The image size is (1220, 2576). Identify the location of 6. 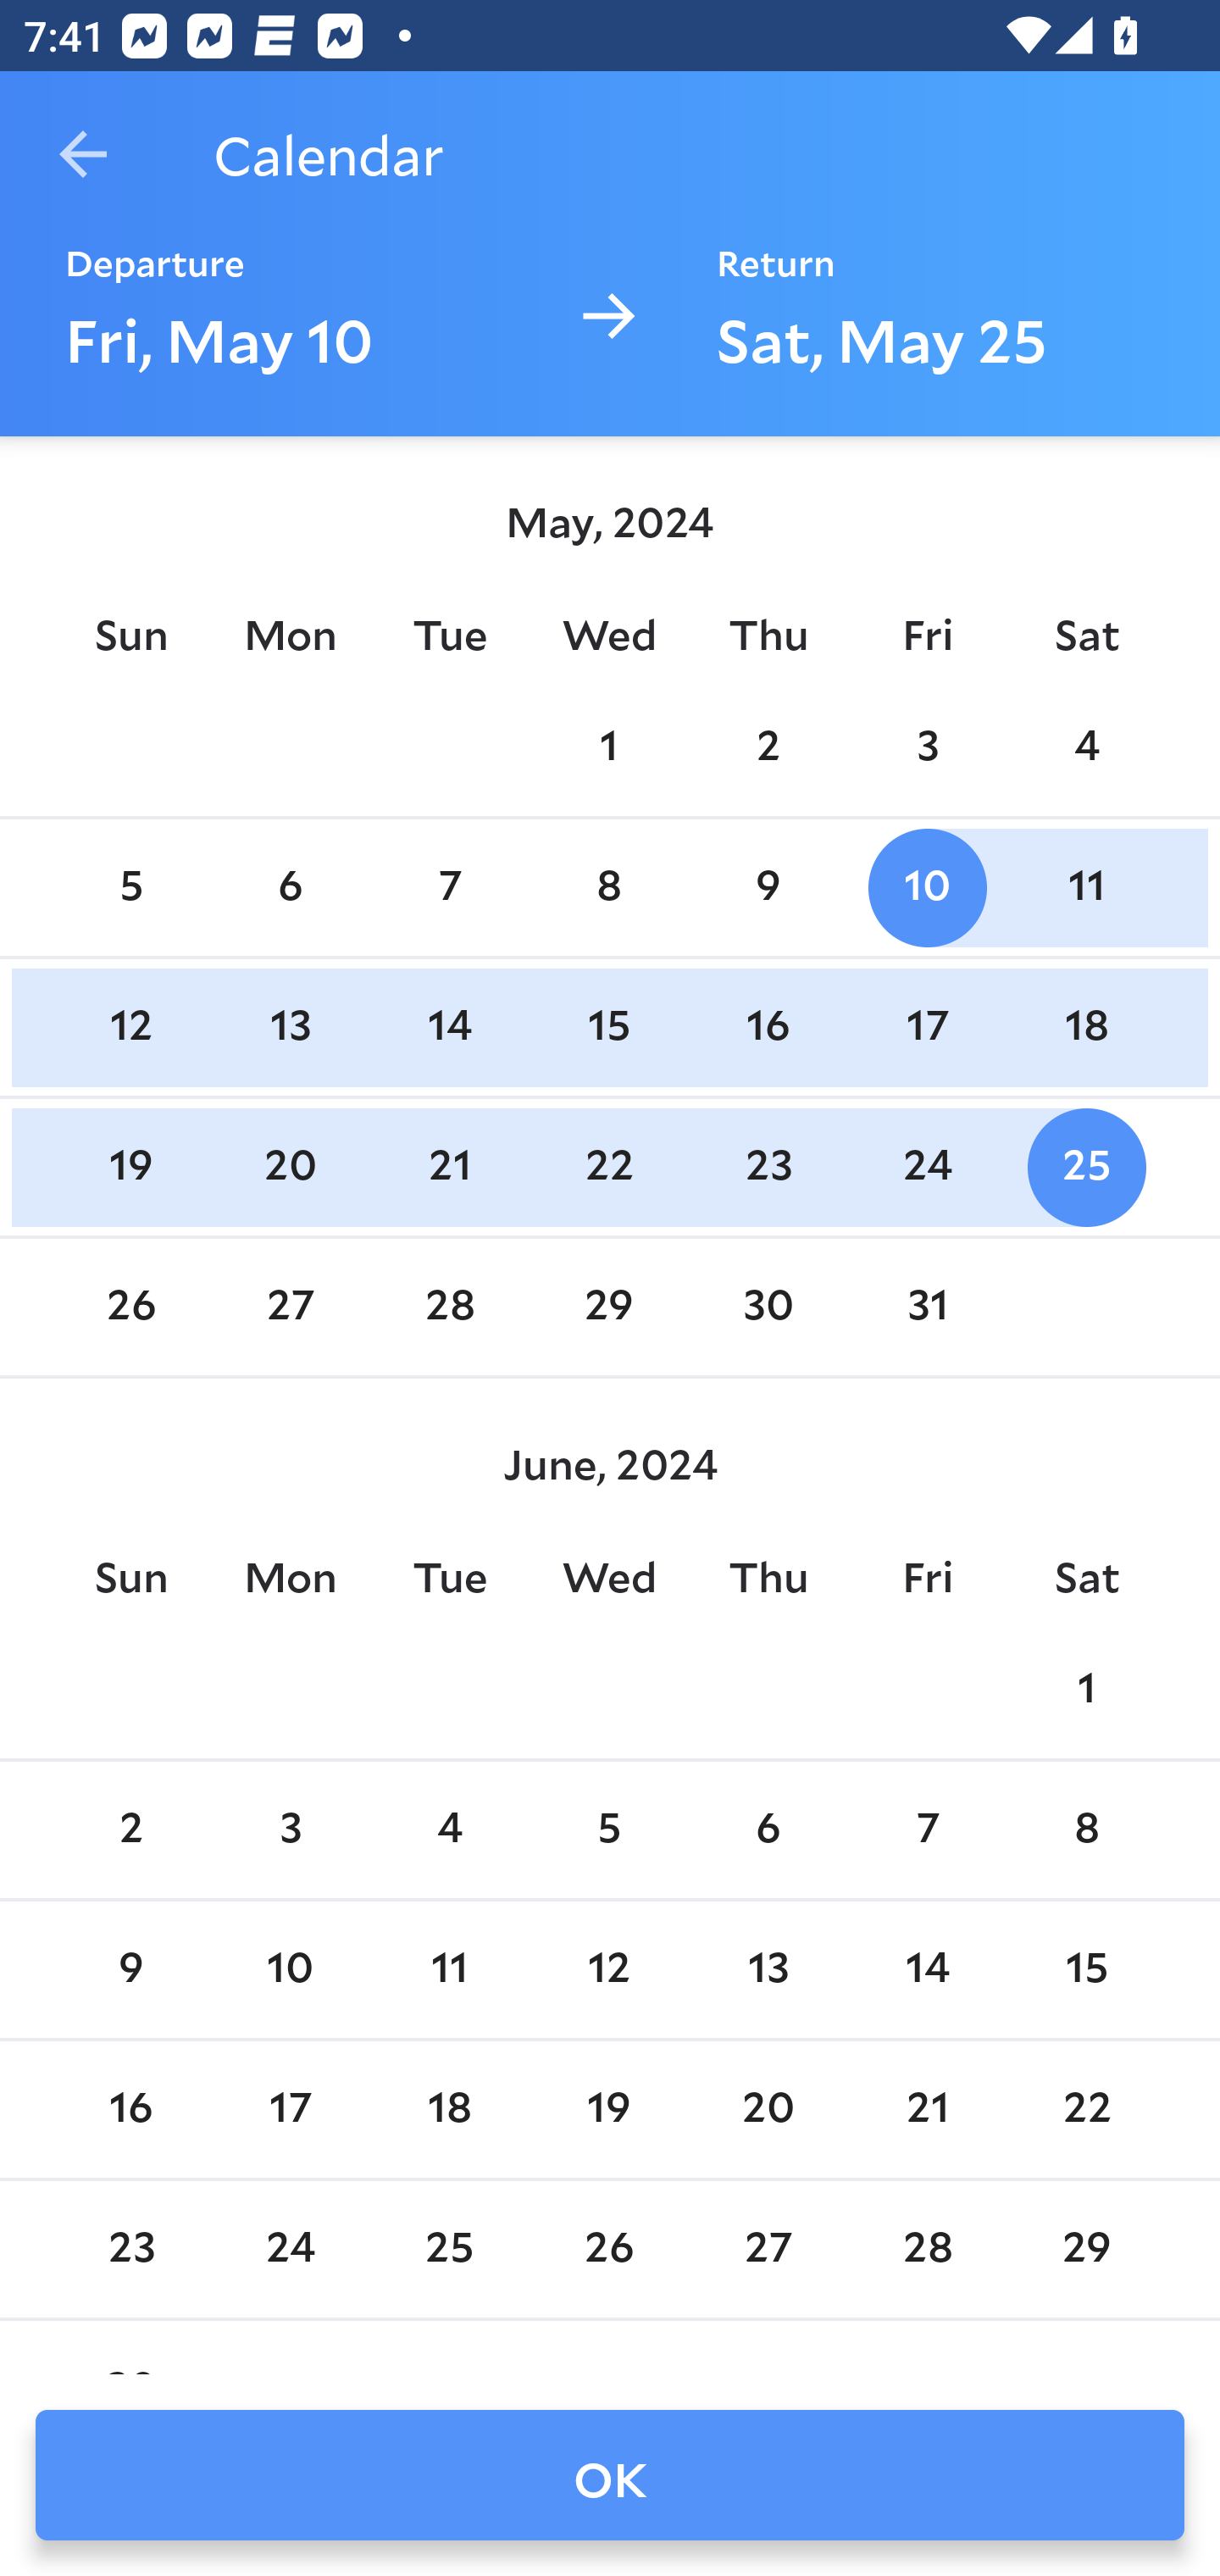
(291, 888).